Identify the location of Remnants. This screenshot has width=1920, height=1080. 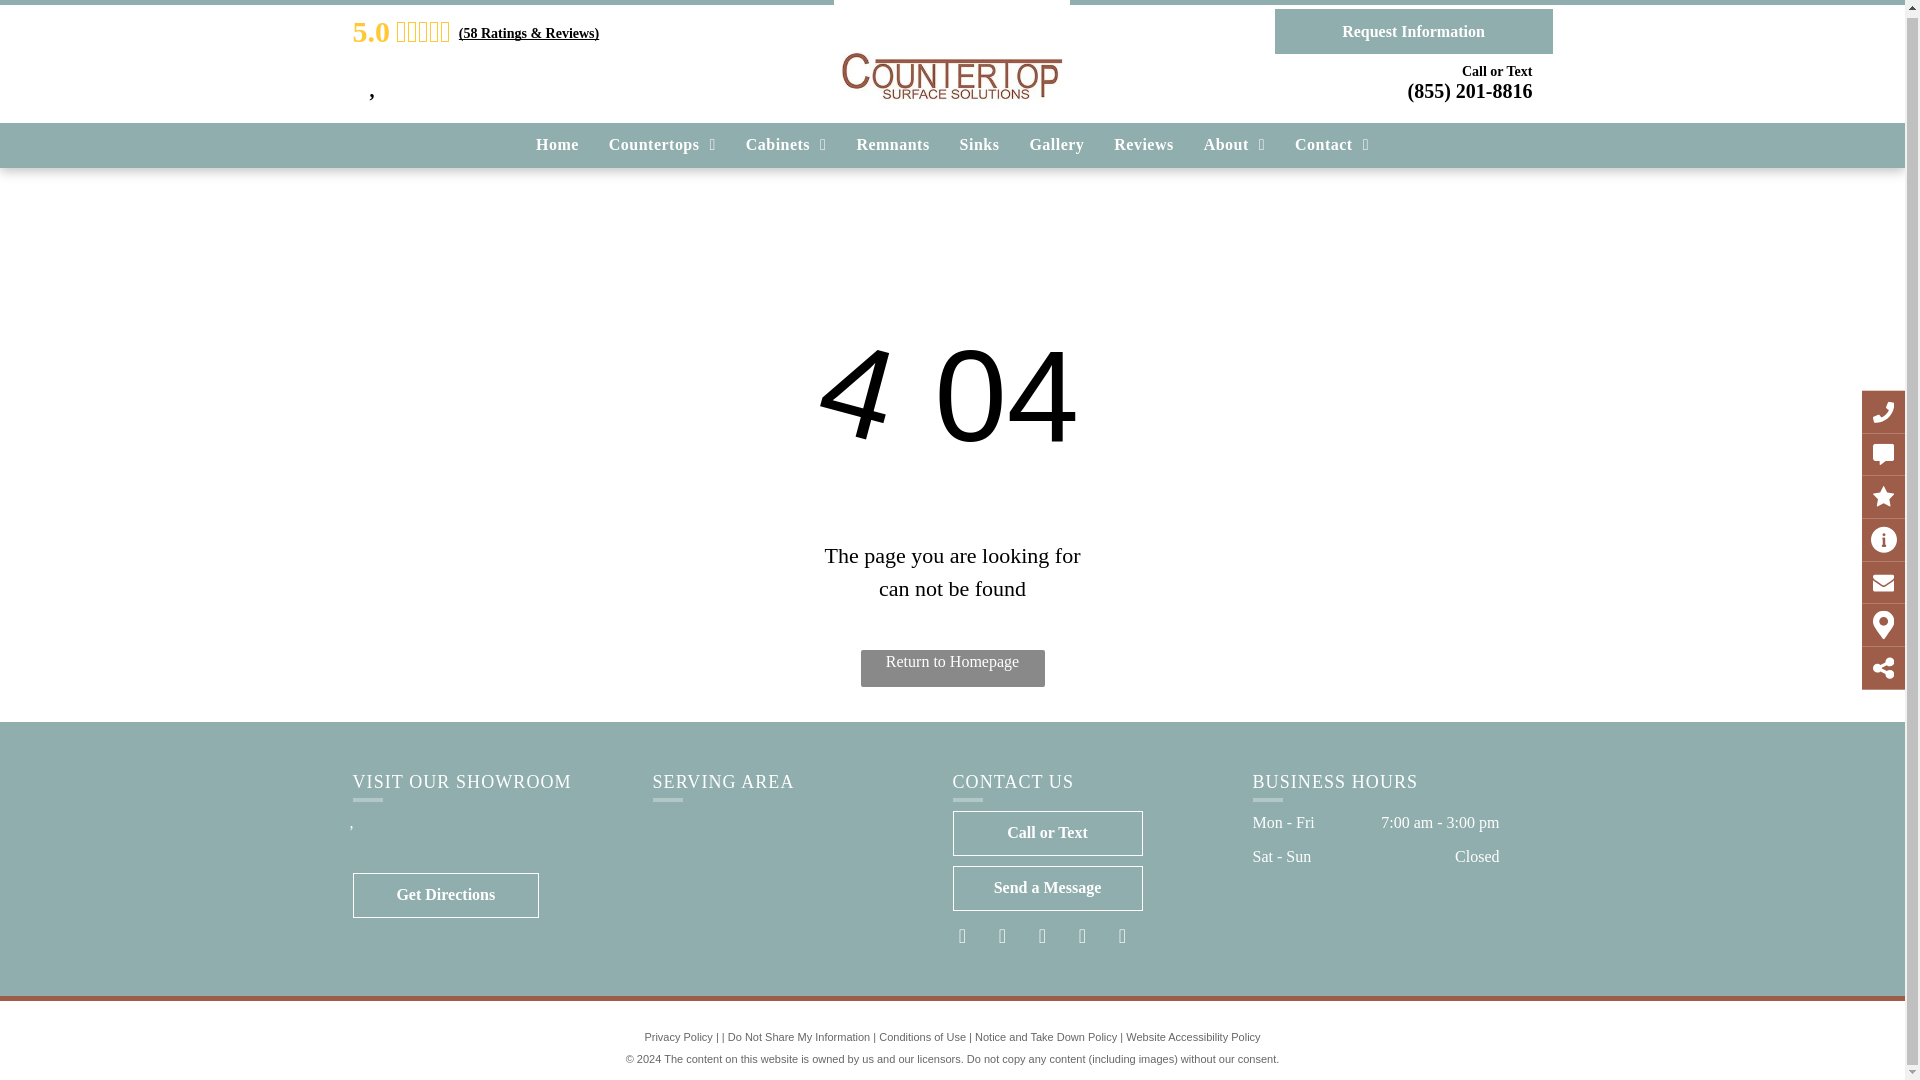
(892, 142).